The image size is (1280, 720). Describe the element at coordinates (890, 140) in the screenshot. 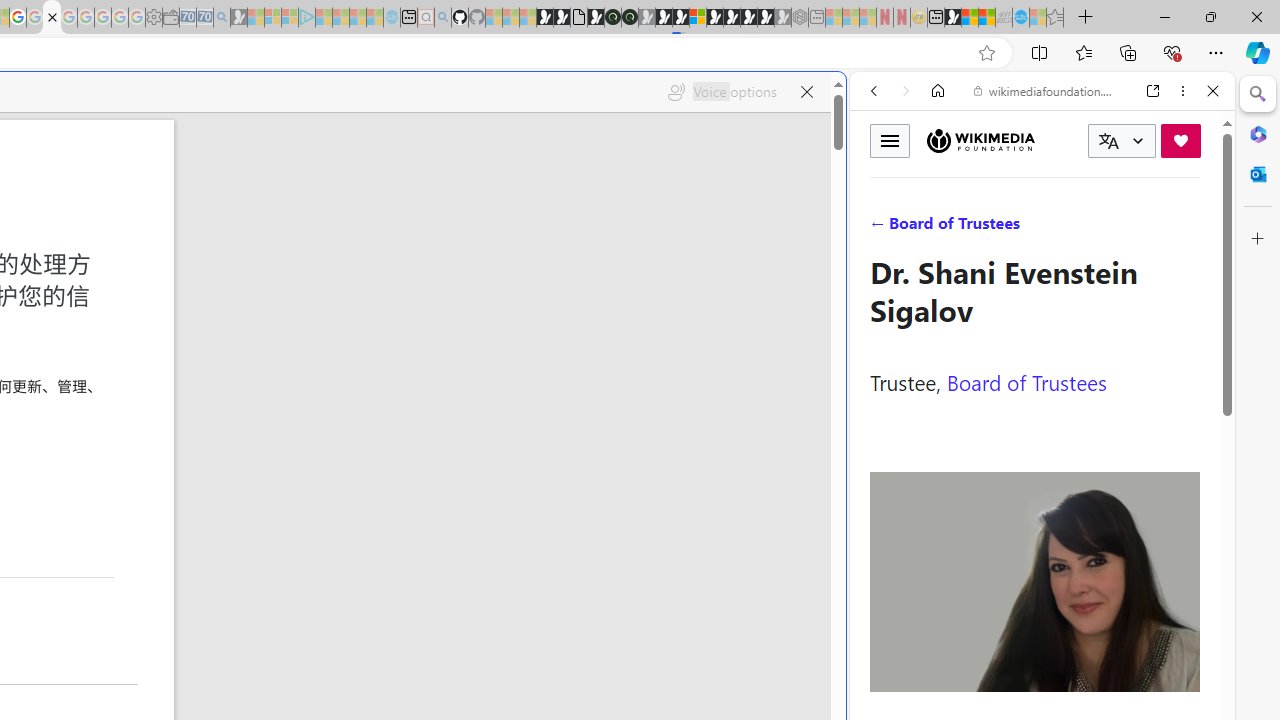

I see `Toggle menu` at that location.